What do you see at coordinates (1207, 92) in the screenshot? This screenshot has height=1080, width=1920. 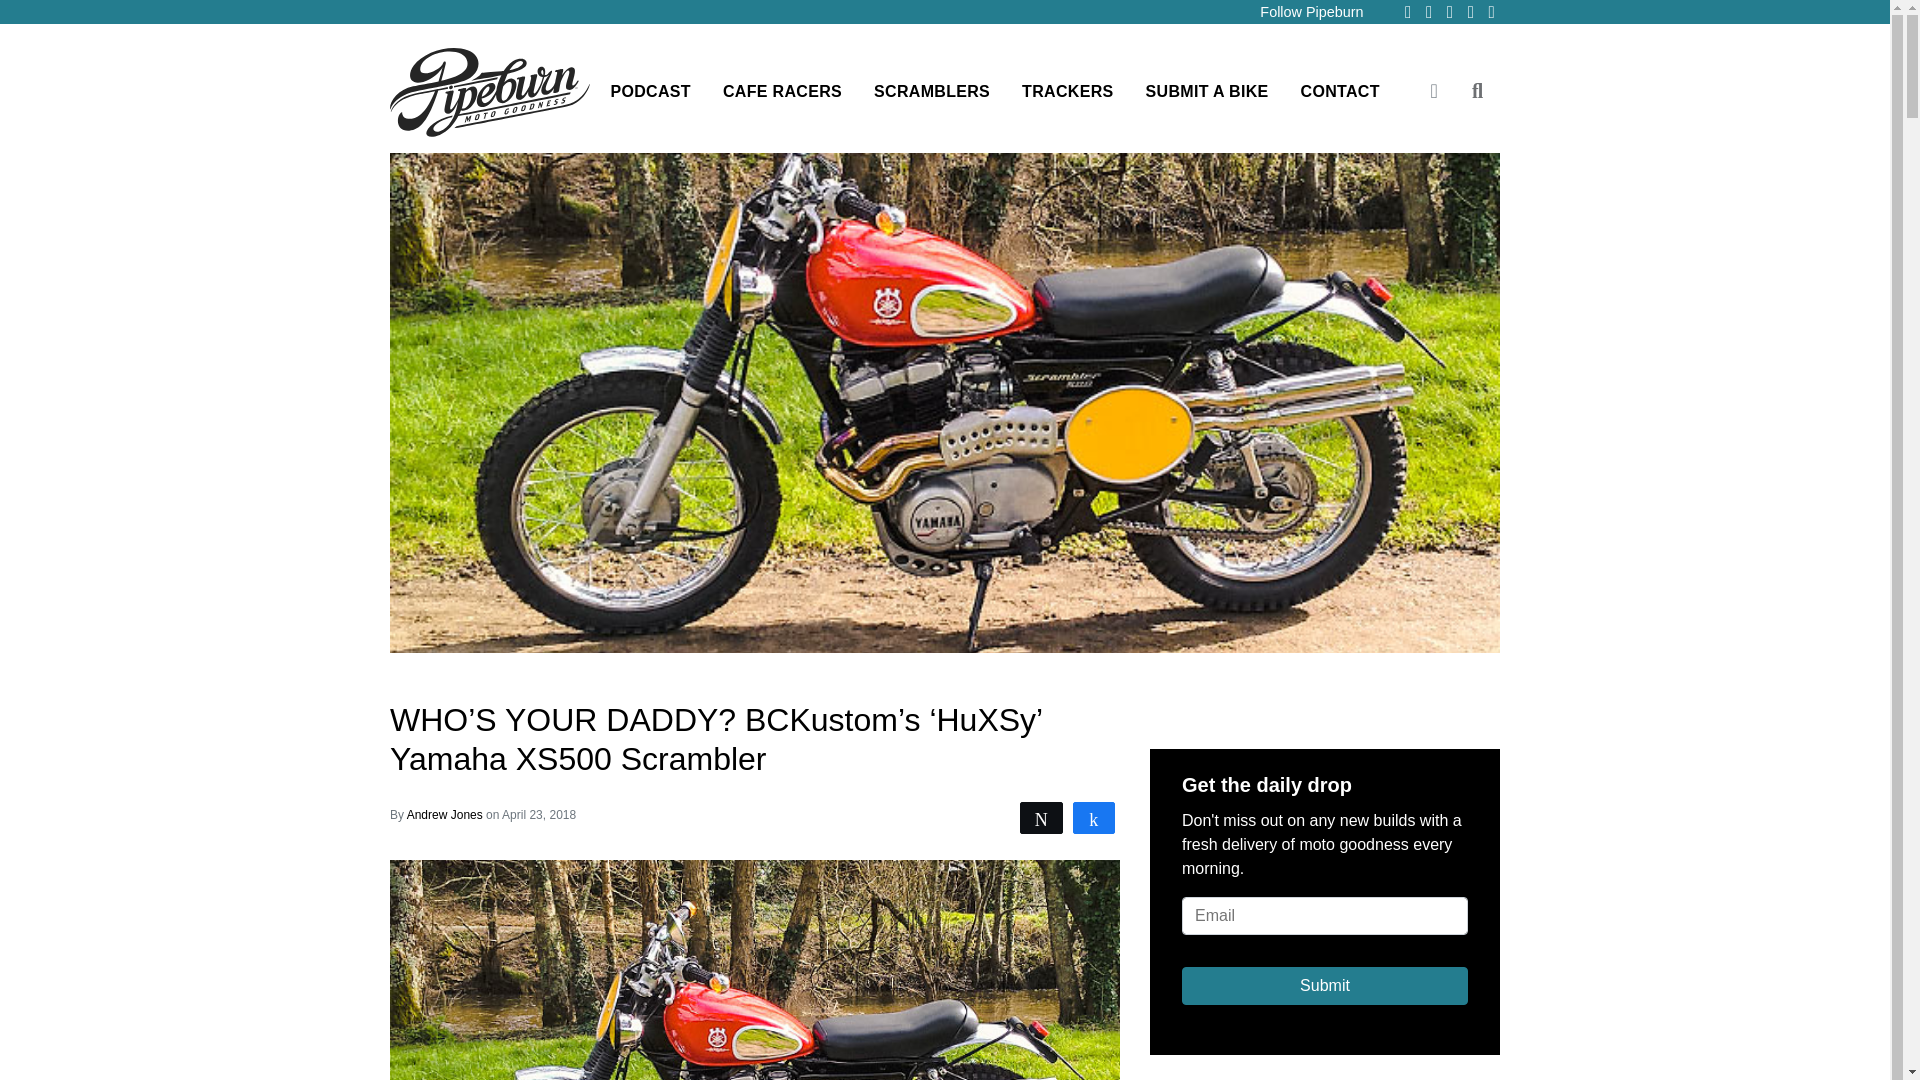 I see `SUBMIT A BIKE` at bounding box center [1207, 92].